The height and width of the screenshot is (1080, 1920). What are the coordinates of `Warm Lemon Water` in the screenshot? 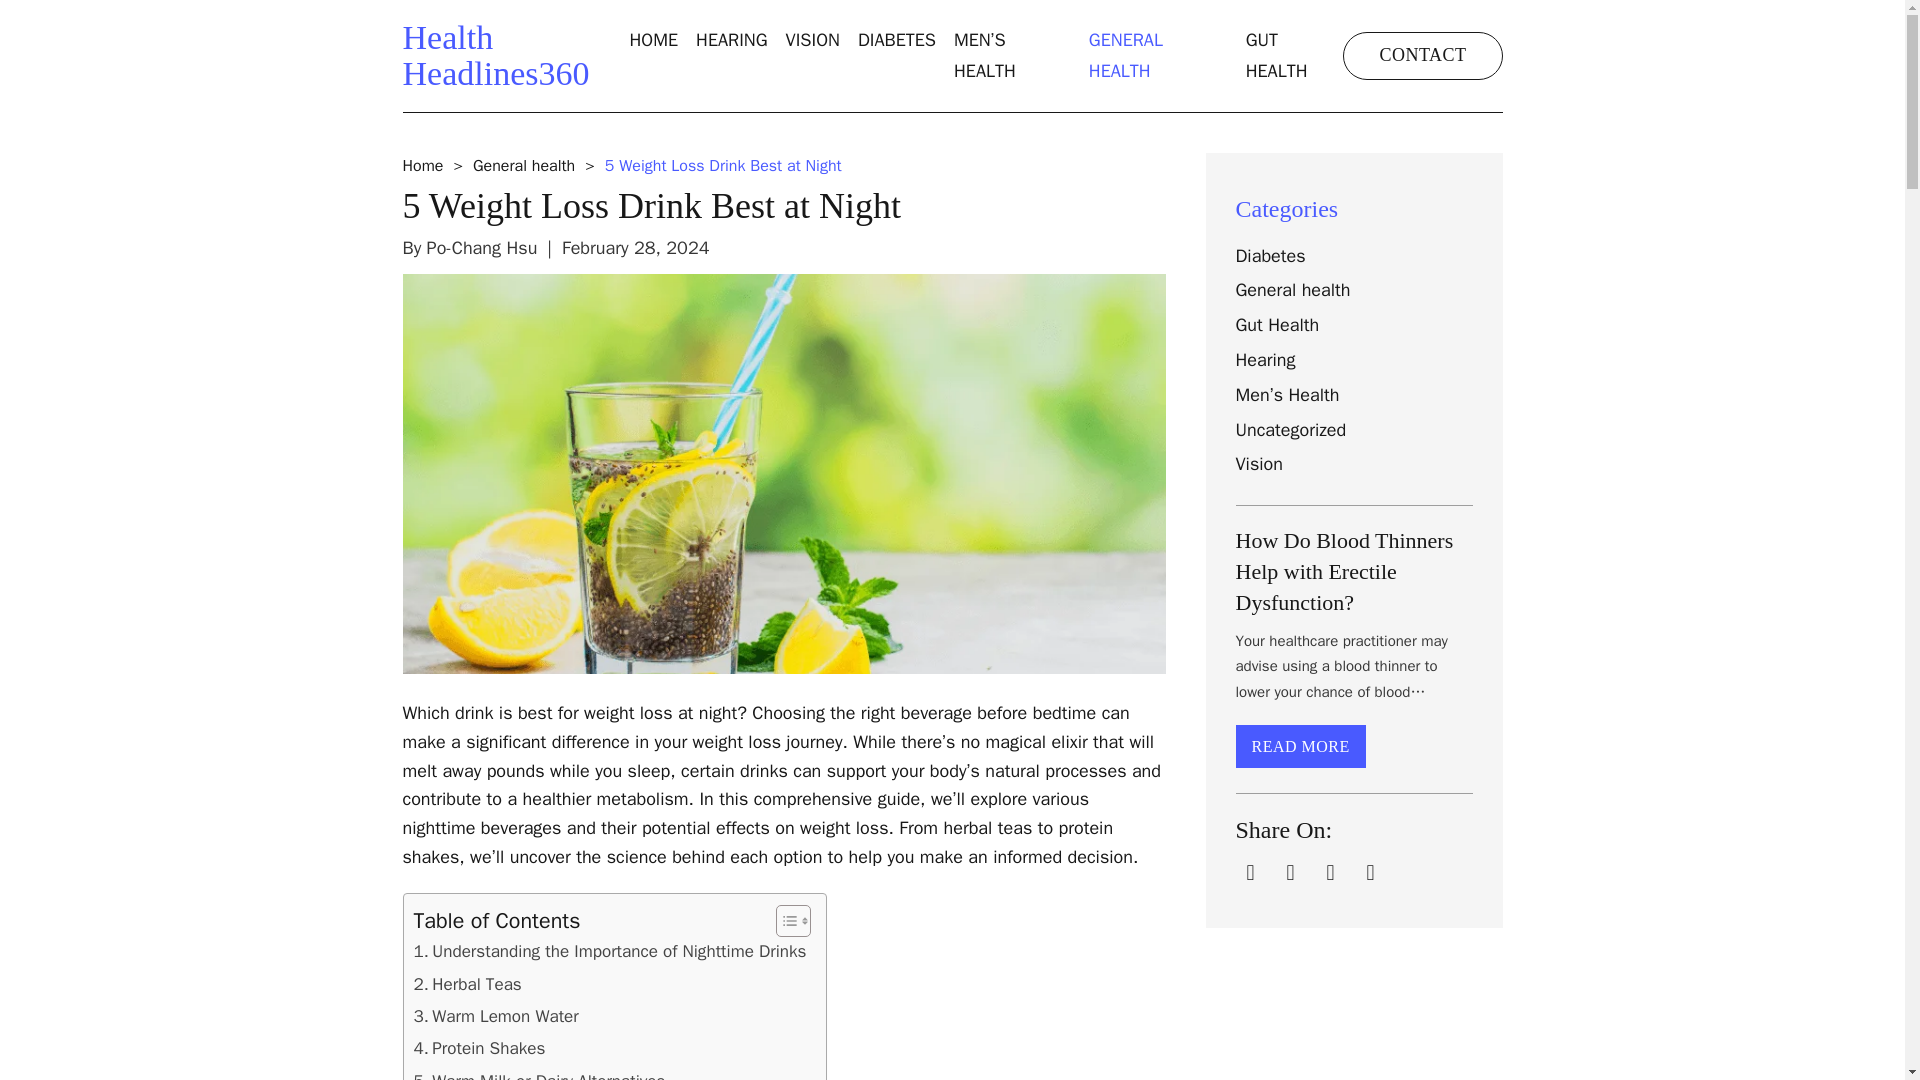 It's located at (480, 1048).